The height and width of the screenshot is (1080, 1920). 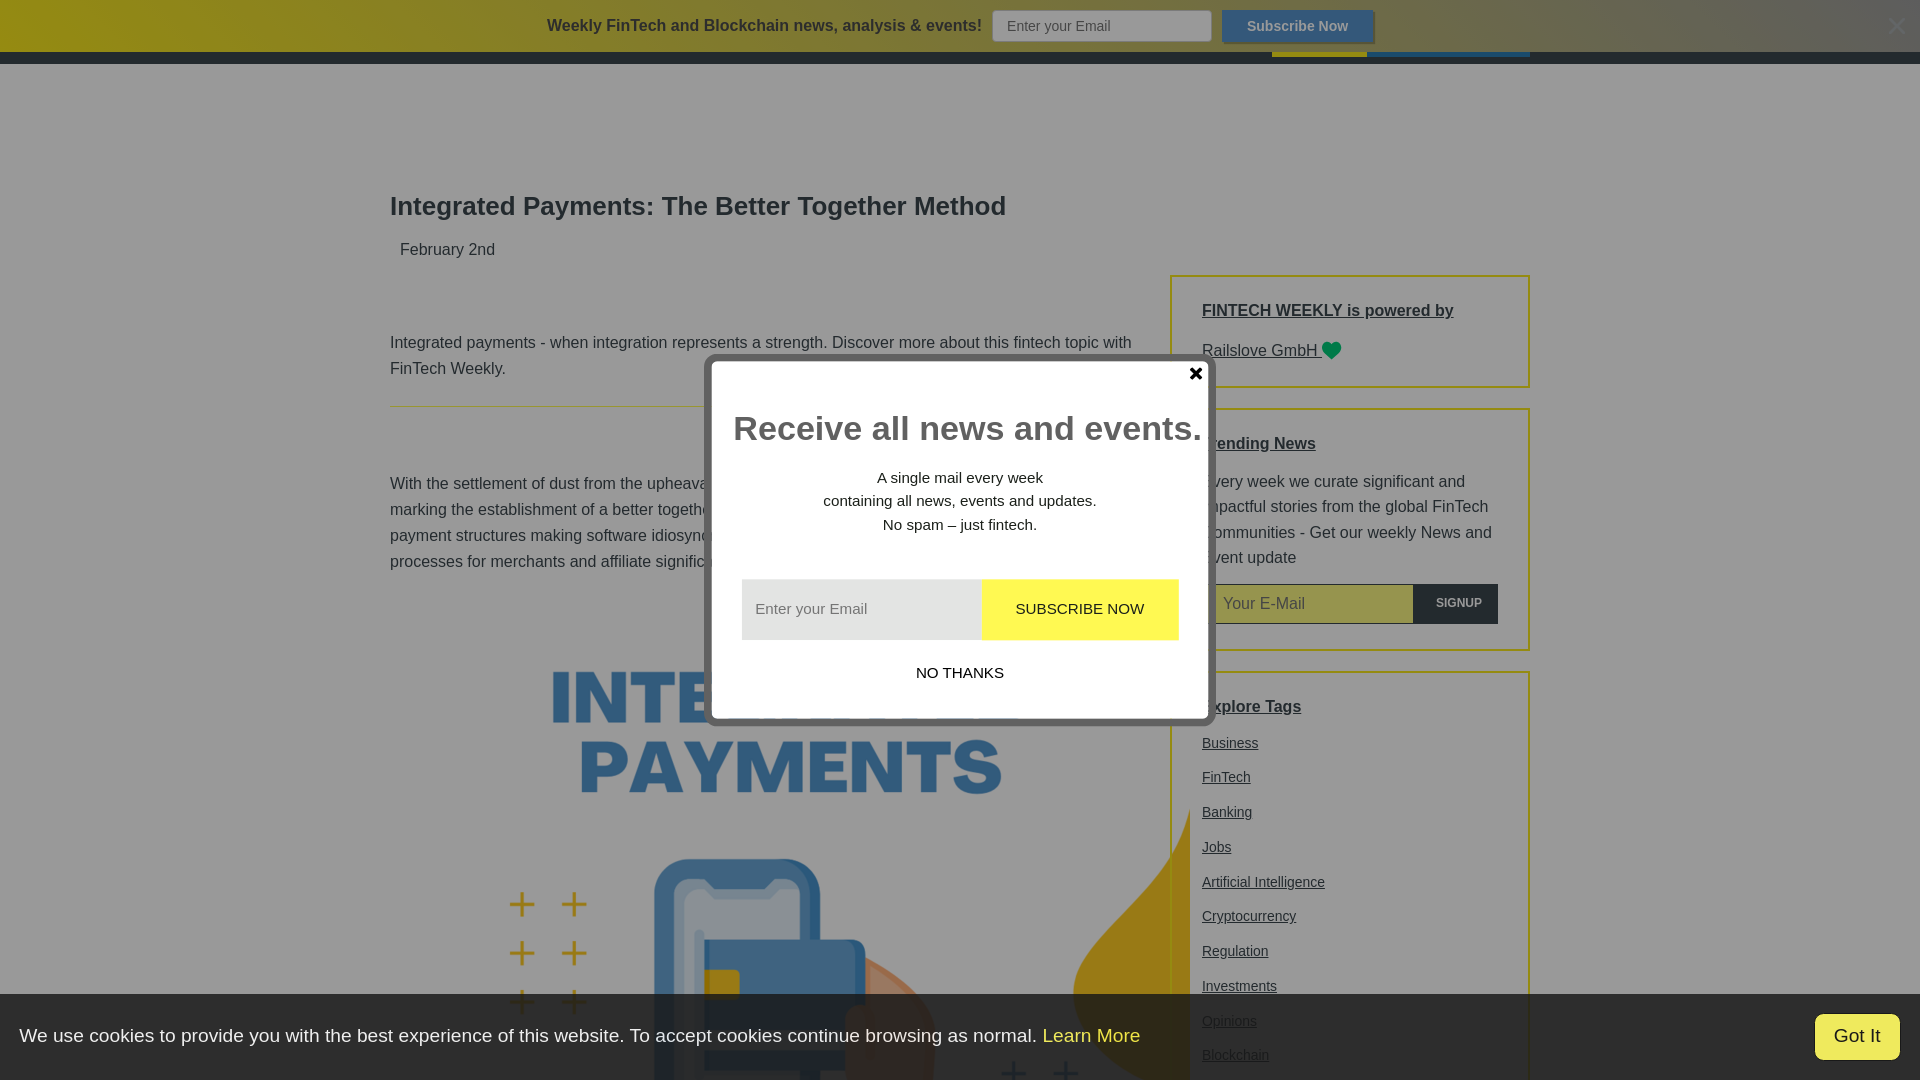 What do you see at coordinates (454, 32) in the screenshot?
I see `FINTECH WEEKLY` at bounding box center [454, 32].